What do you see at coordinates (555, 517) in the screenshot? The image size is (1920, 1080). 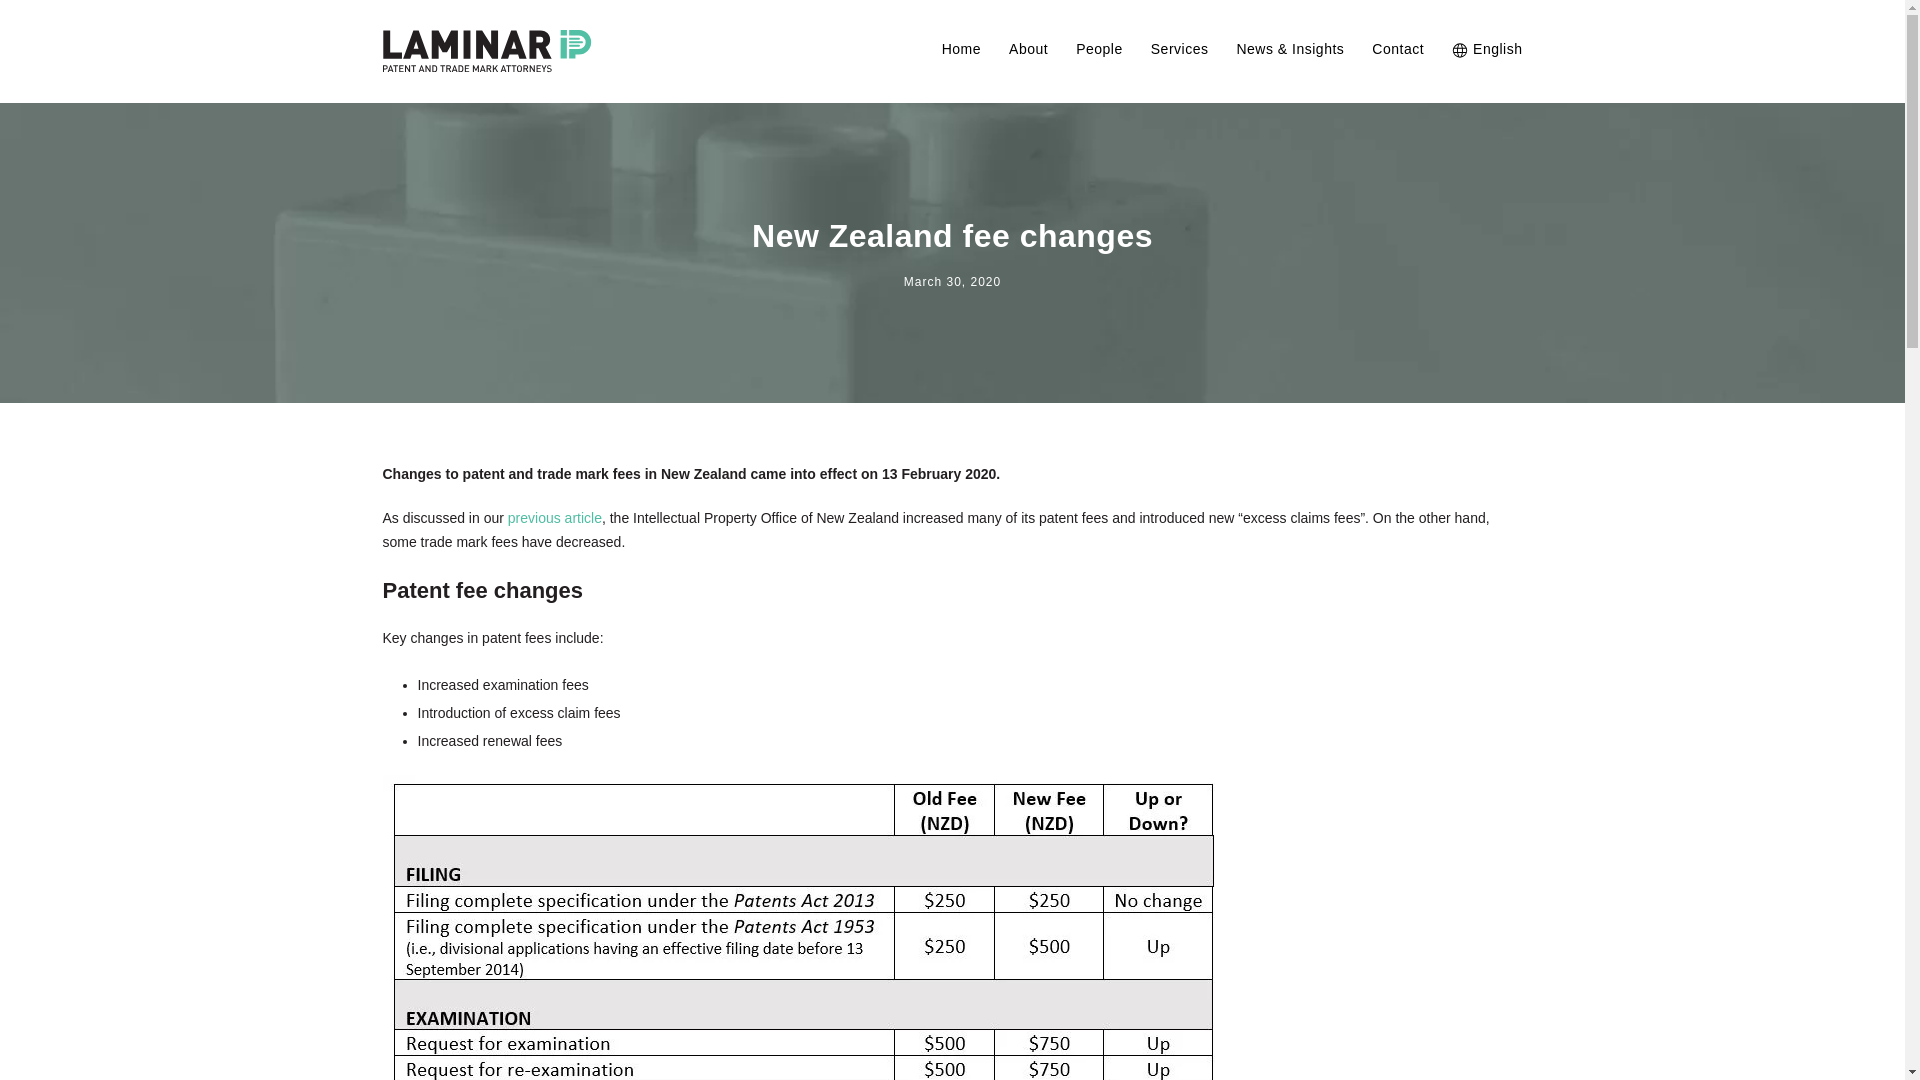 I see `previous article` at bounding box center [555, 517].